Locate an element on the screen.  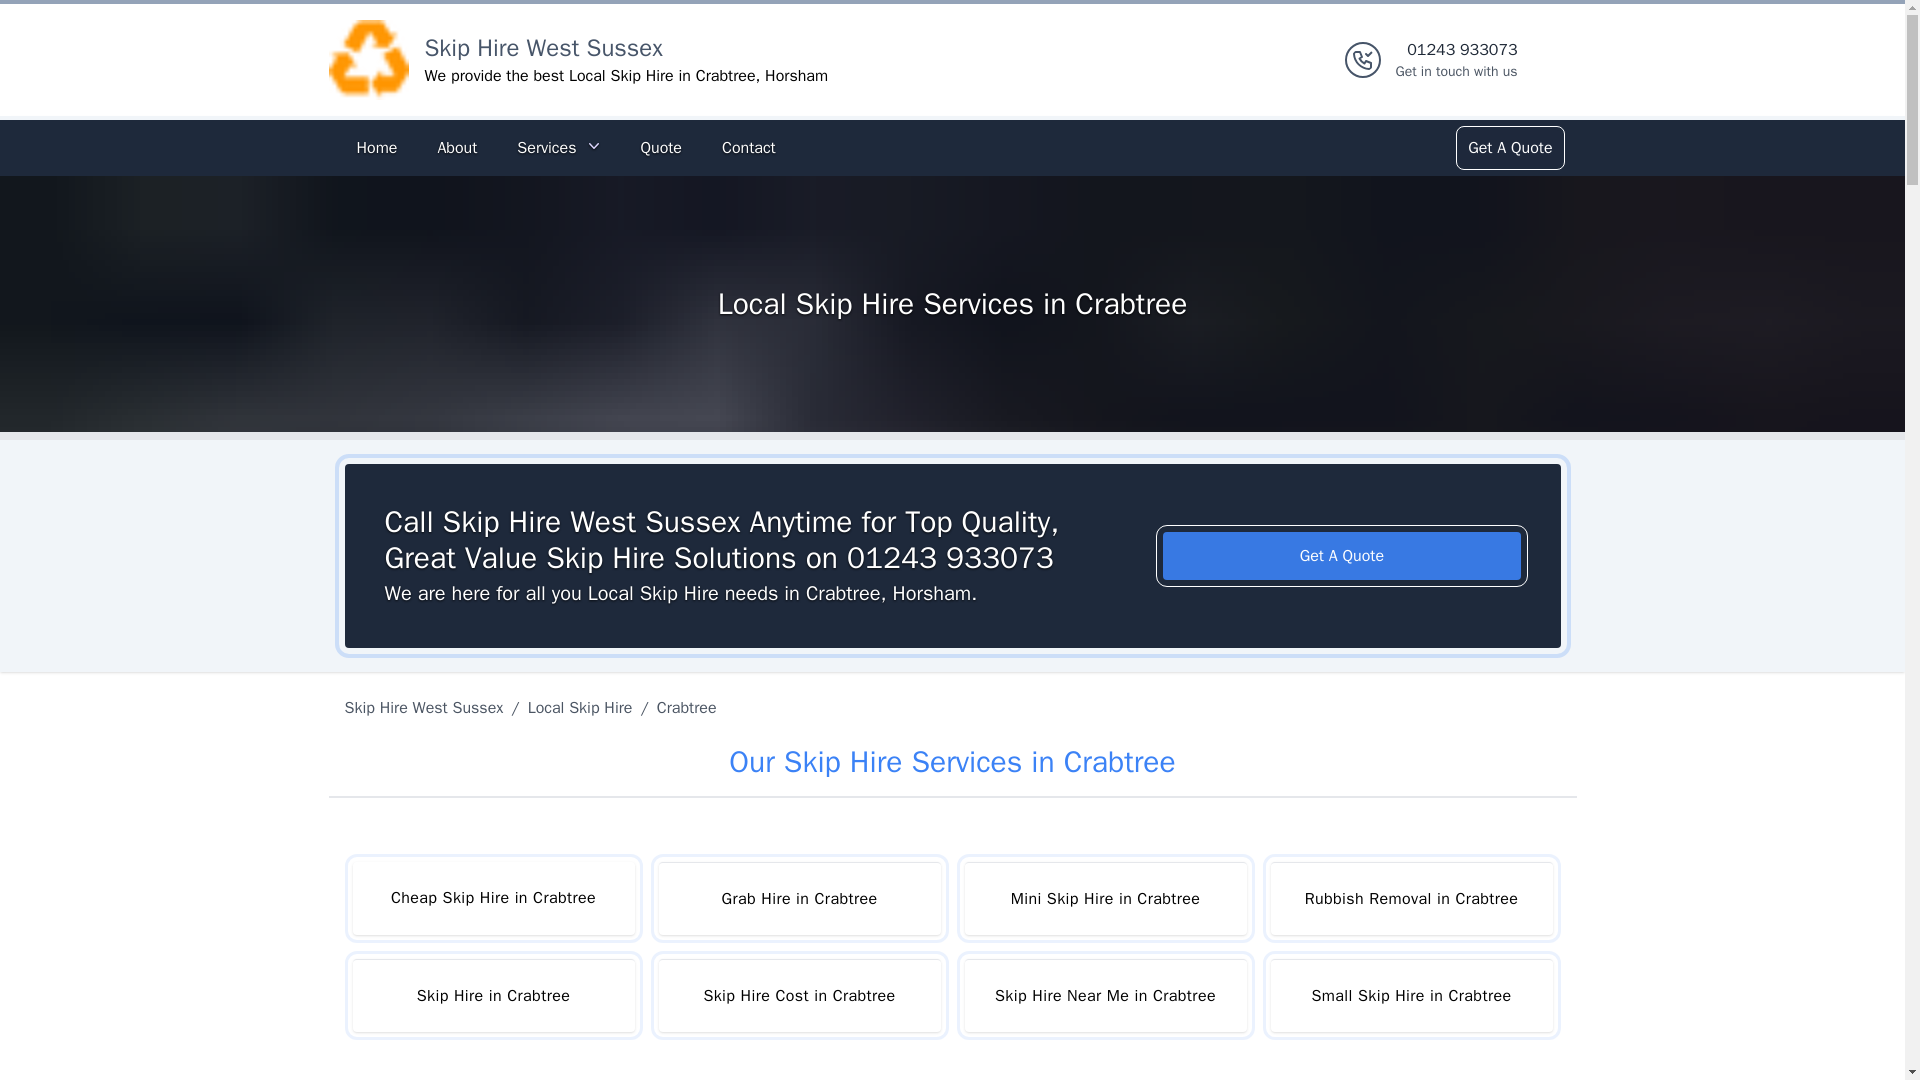
Skip Hire Near Me in Crabtree is located at coordinates (1104, 996).